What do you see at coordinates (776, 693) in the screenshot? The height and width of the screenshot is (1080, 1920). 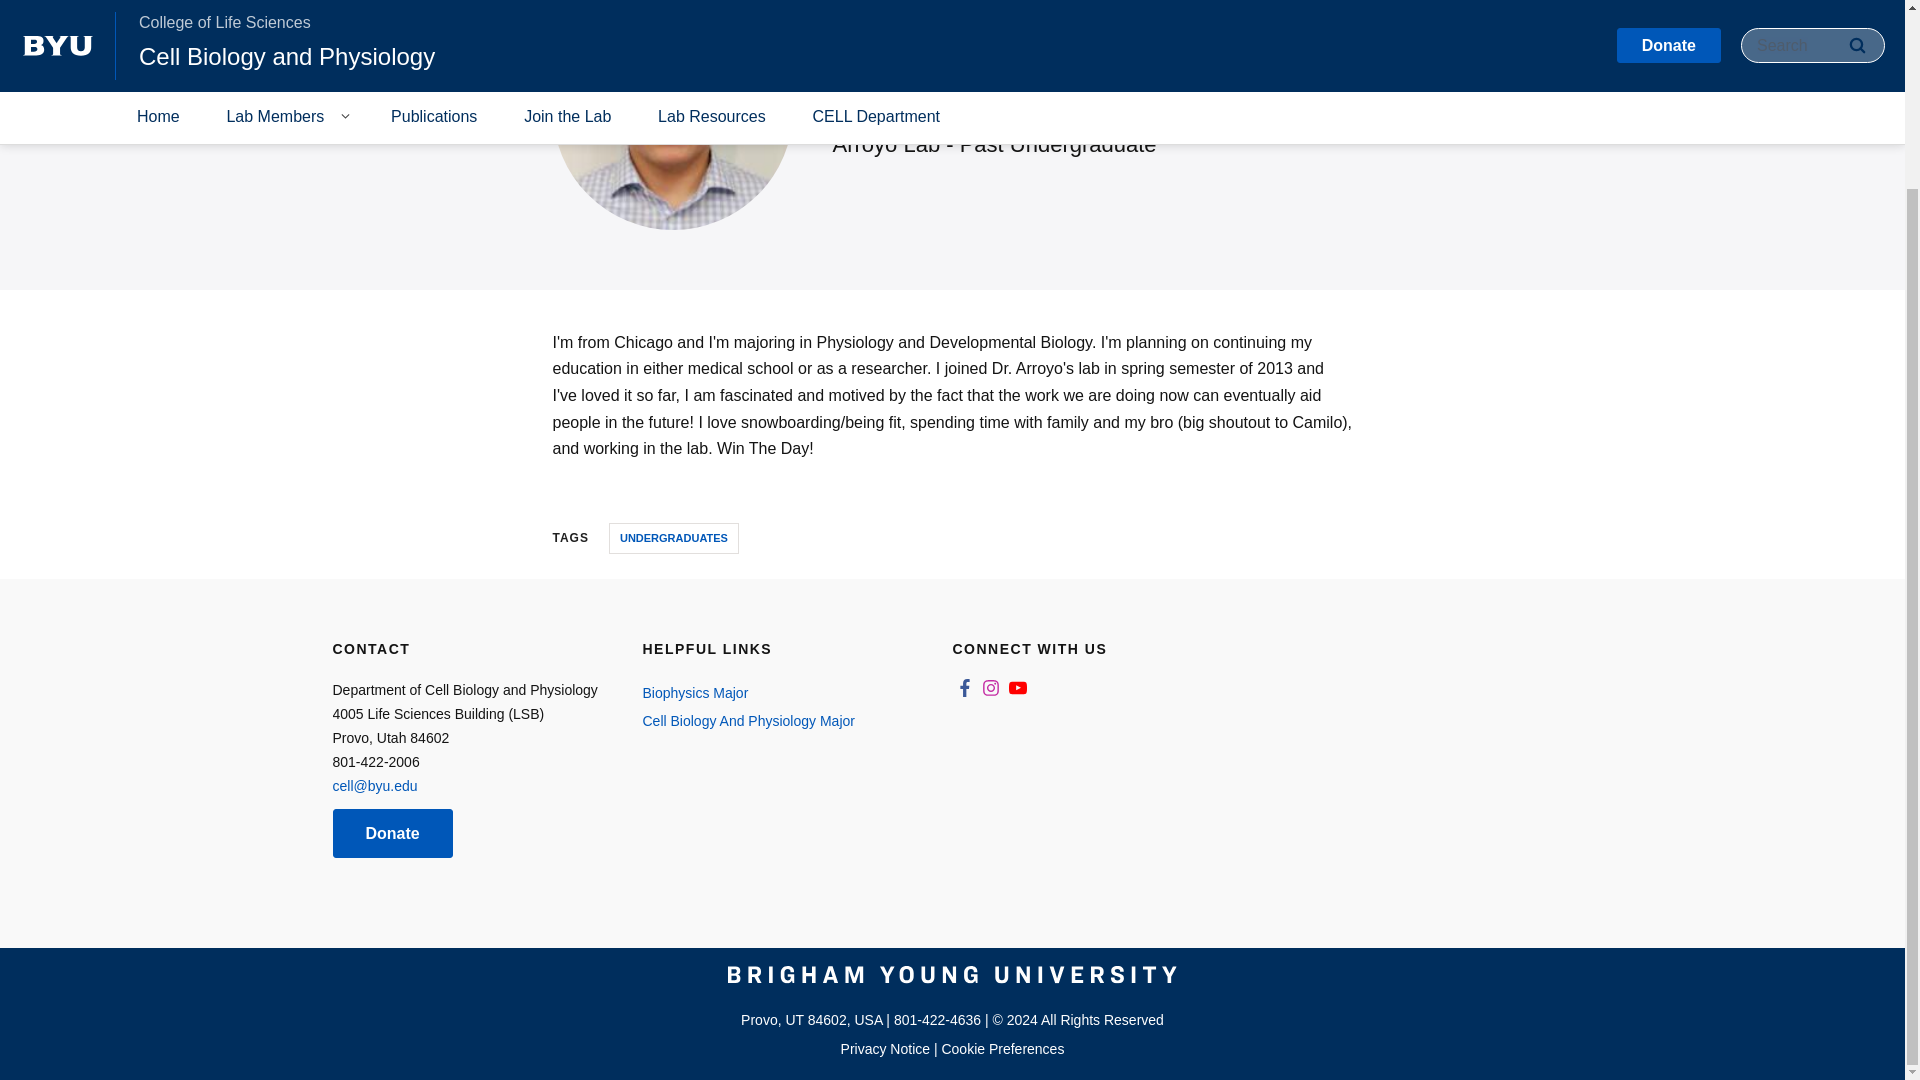 I see `Biophysics Major` at bounding box center [776, 693].